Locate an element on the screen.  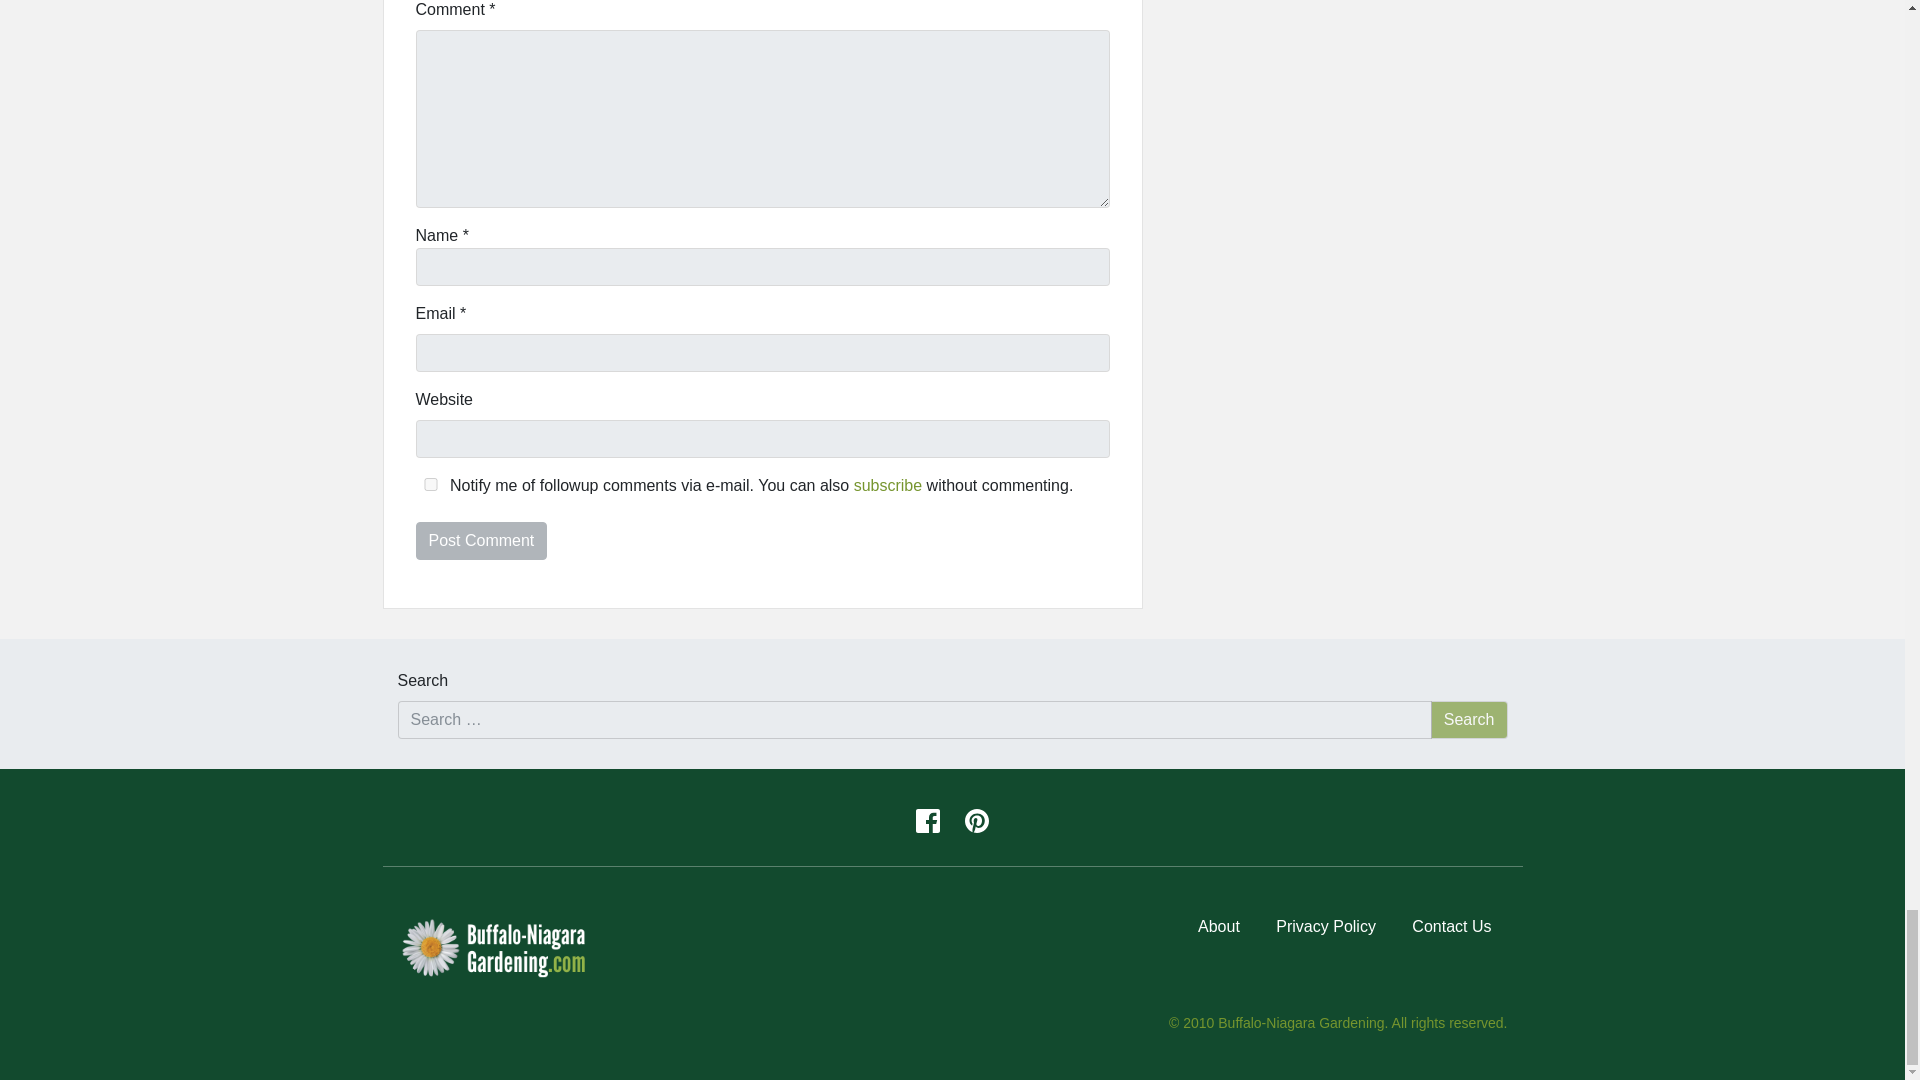
Post Comment is located at coordinates (482, 540).